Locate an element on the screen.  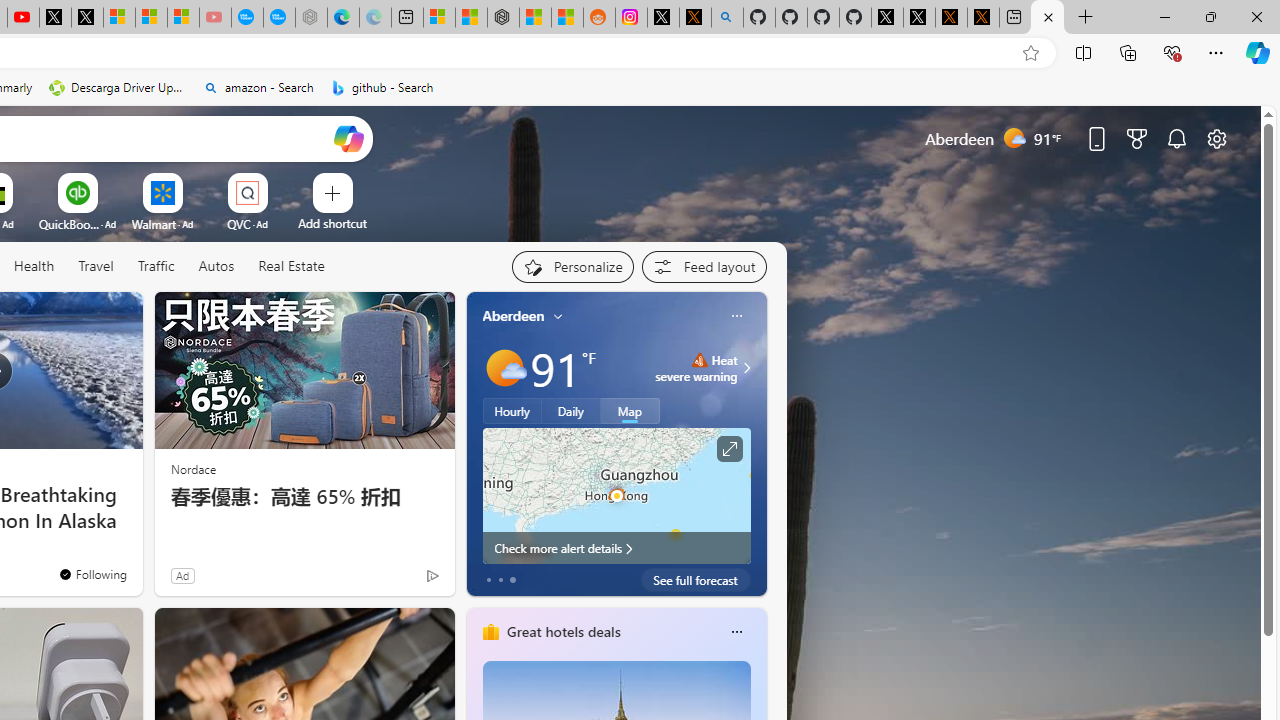
Mostly sunny is located at coordinates (504, 368).